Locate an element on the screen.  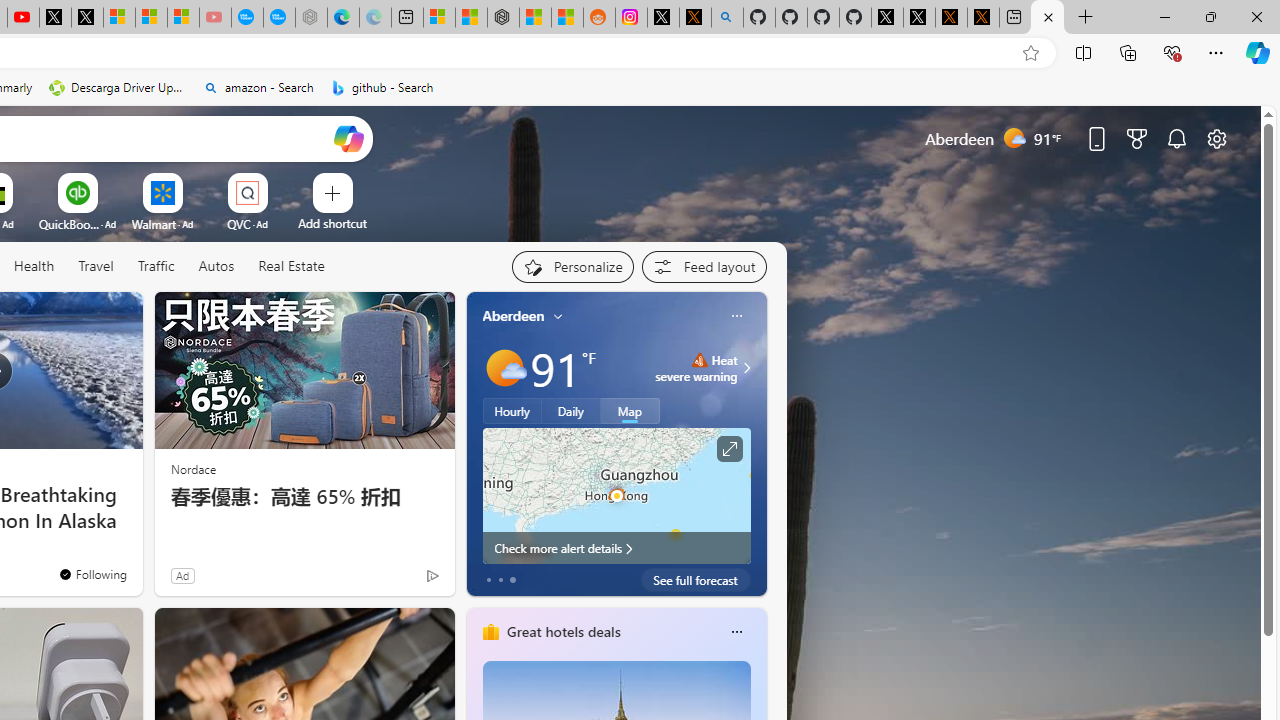
Mostly sunny is located at coordinates (504, 368).